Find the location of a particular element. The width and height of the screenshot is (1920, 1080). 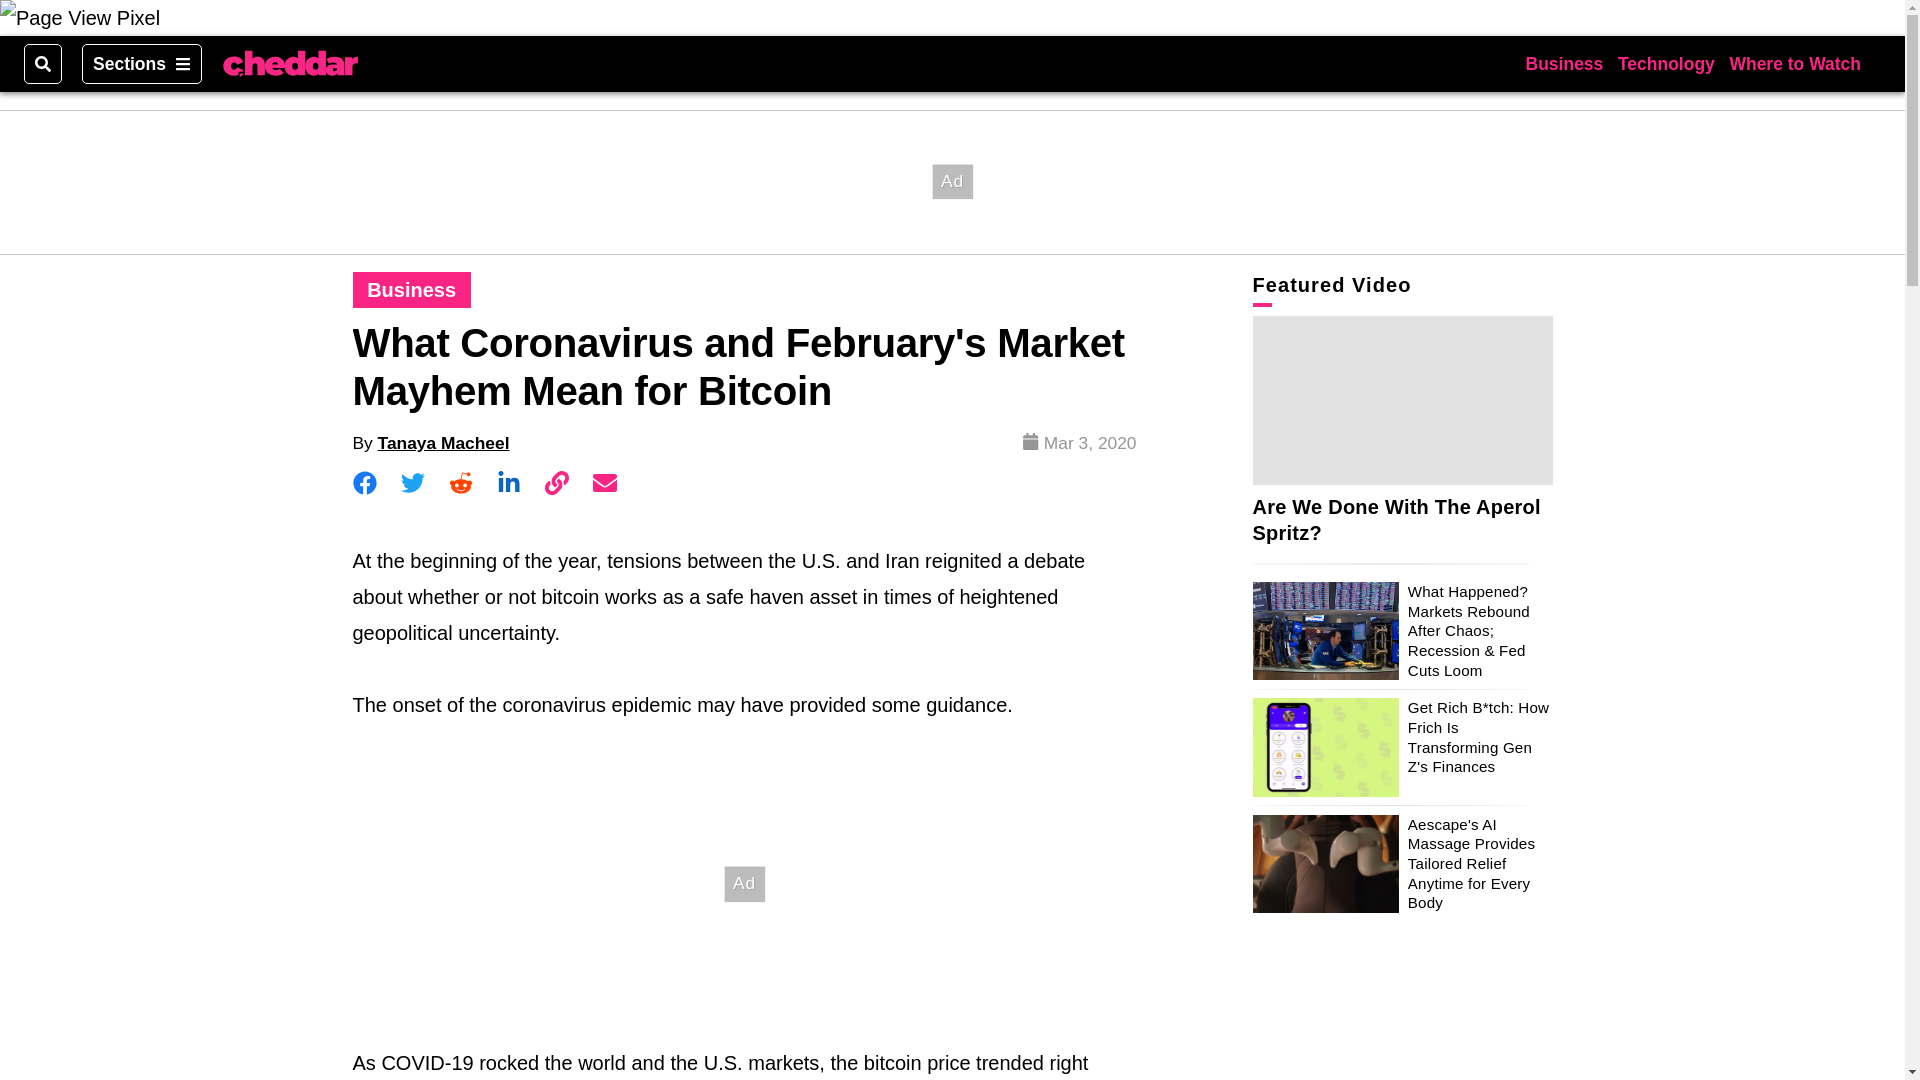

Business is located at coordinates (411, 290).